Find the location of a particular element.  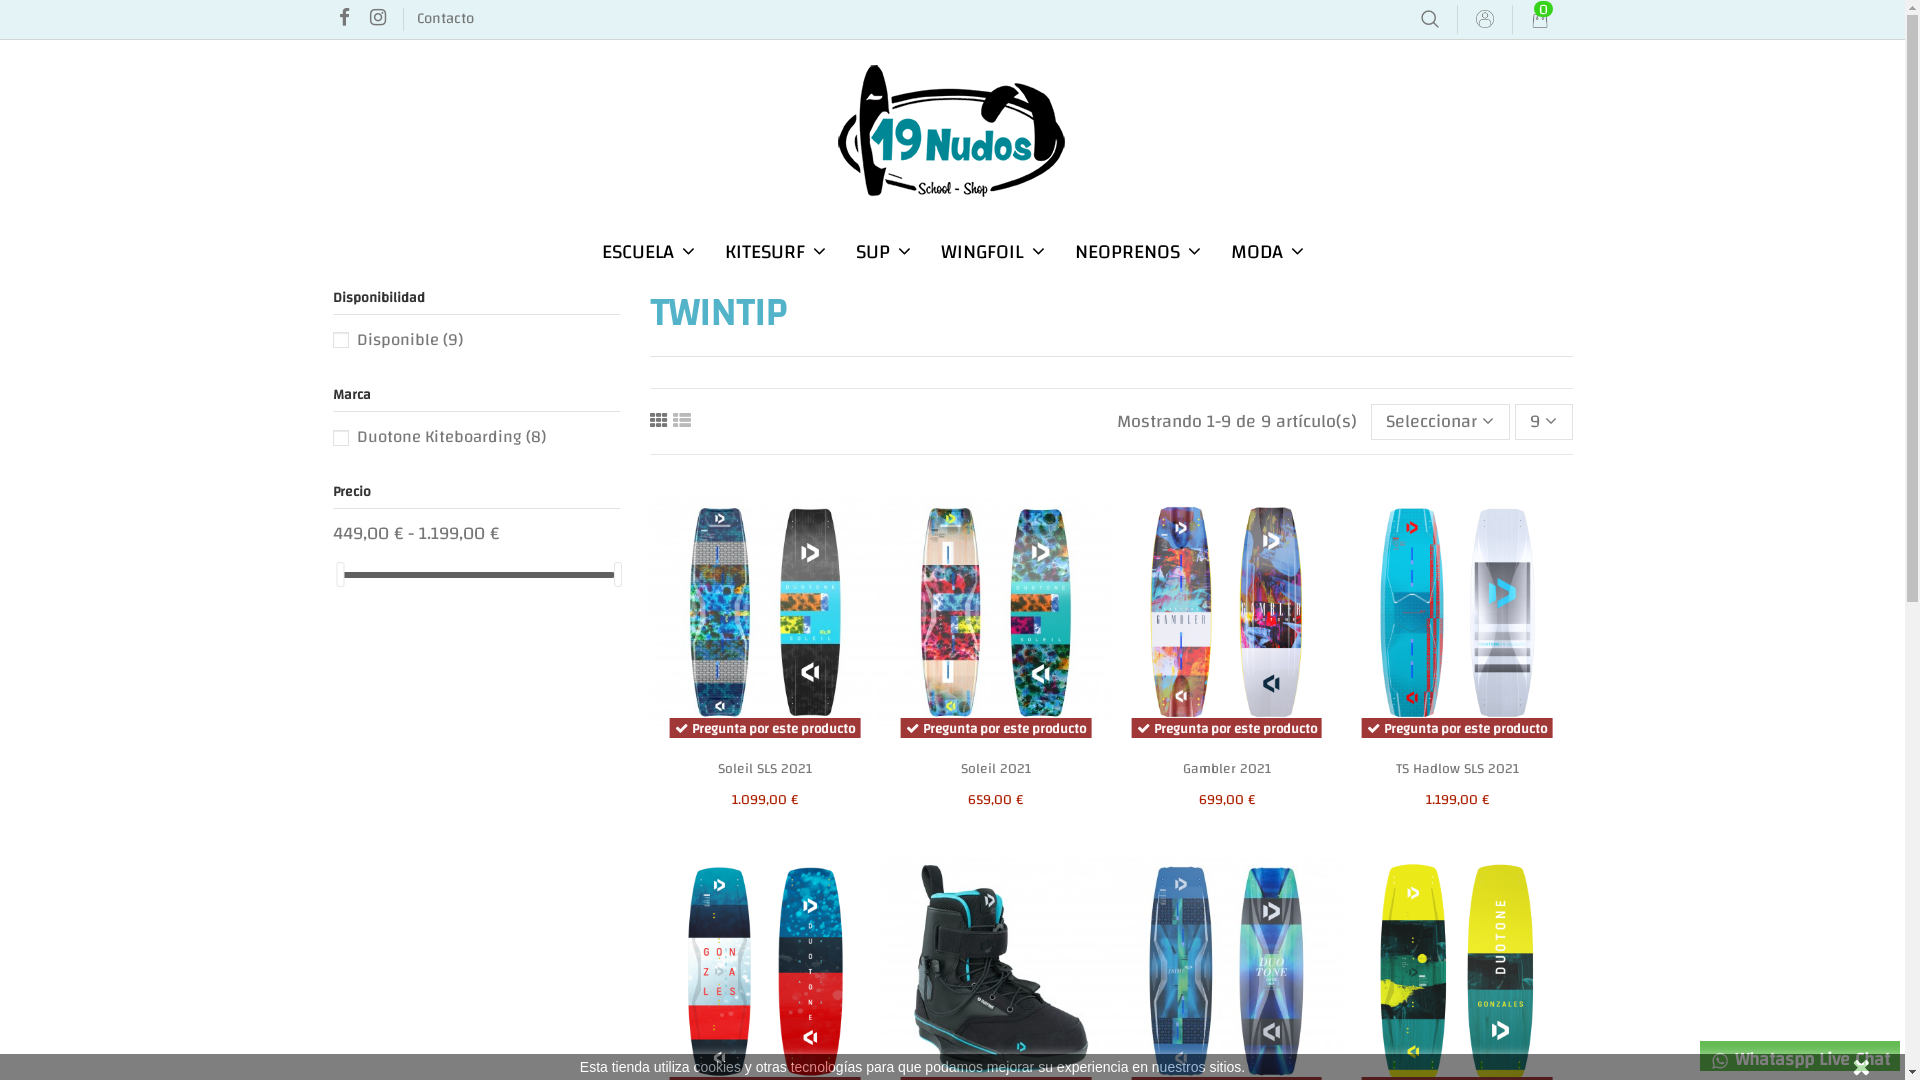

Gambler 2021 is located at coordinates (1227, 769).